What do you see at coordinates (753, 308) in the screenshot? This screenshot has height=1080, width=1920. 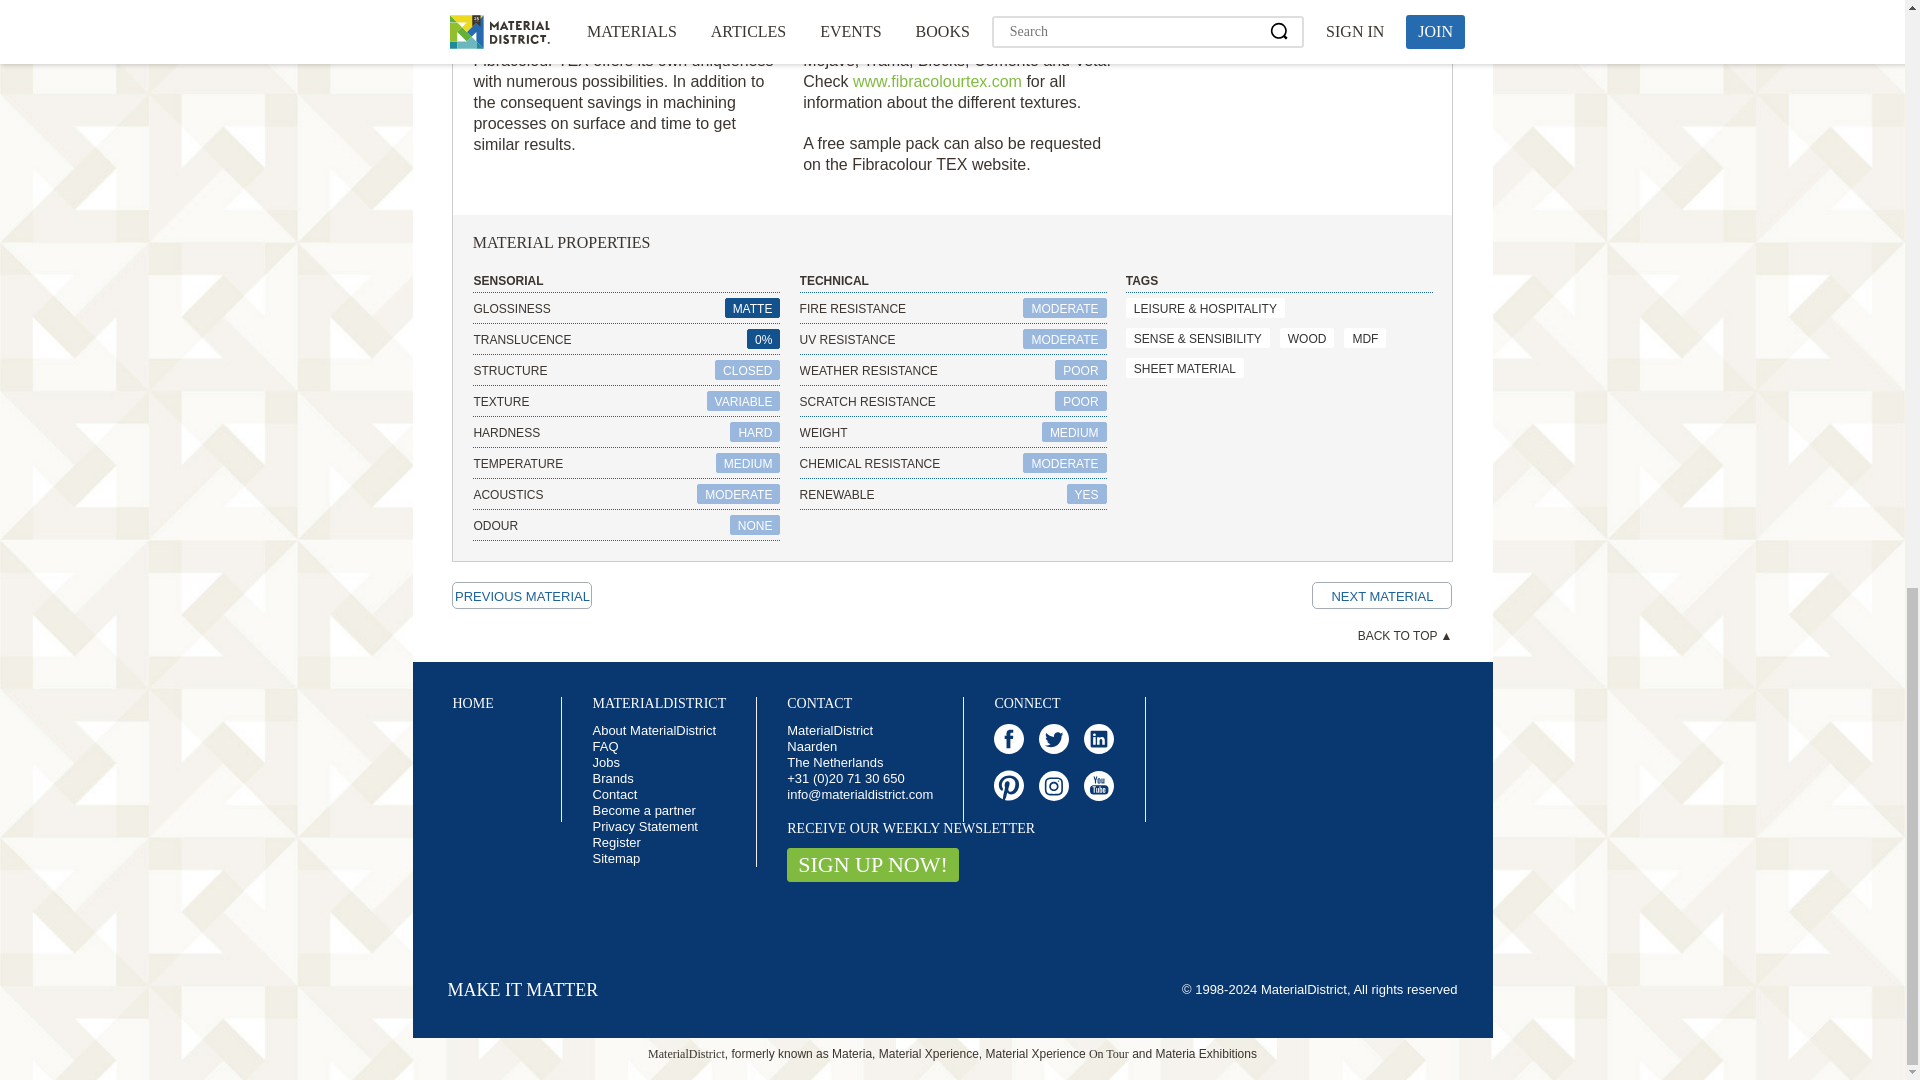 I see `MATTE` at bounding box center [753, 308].